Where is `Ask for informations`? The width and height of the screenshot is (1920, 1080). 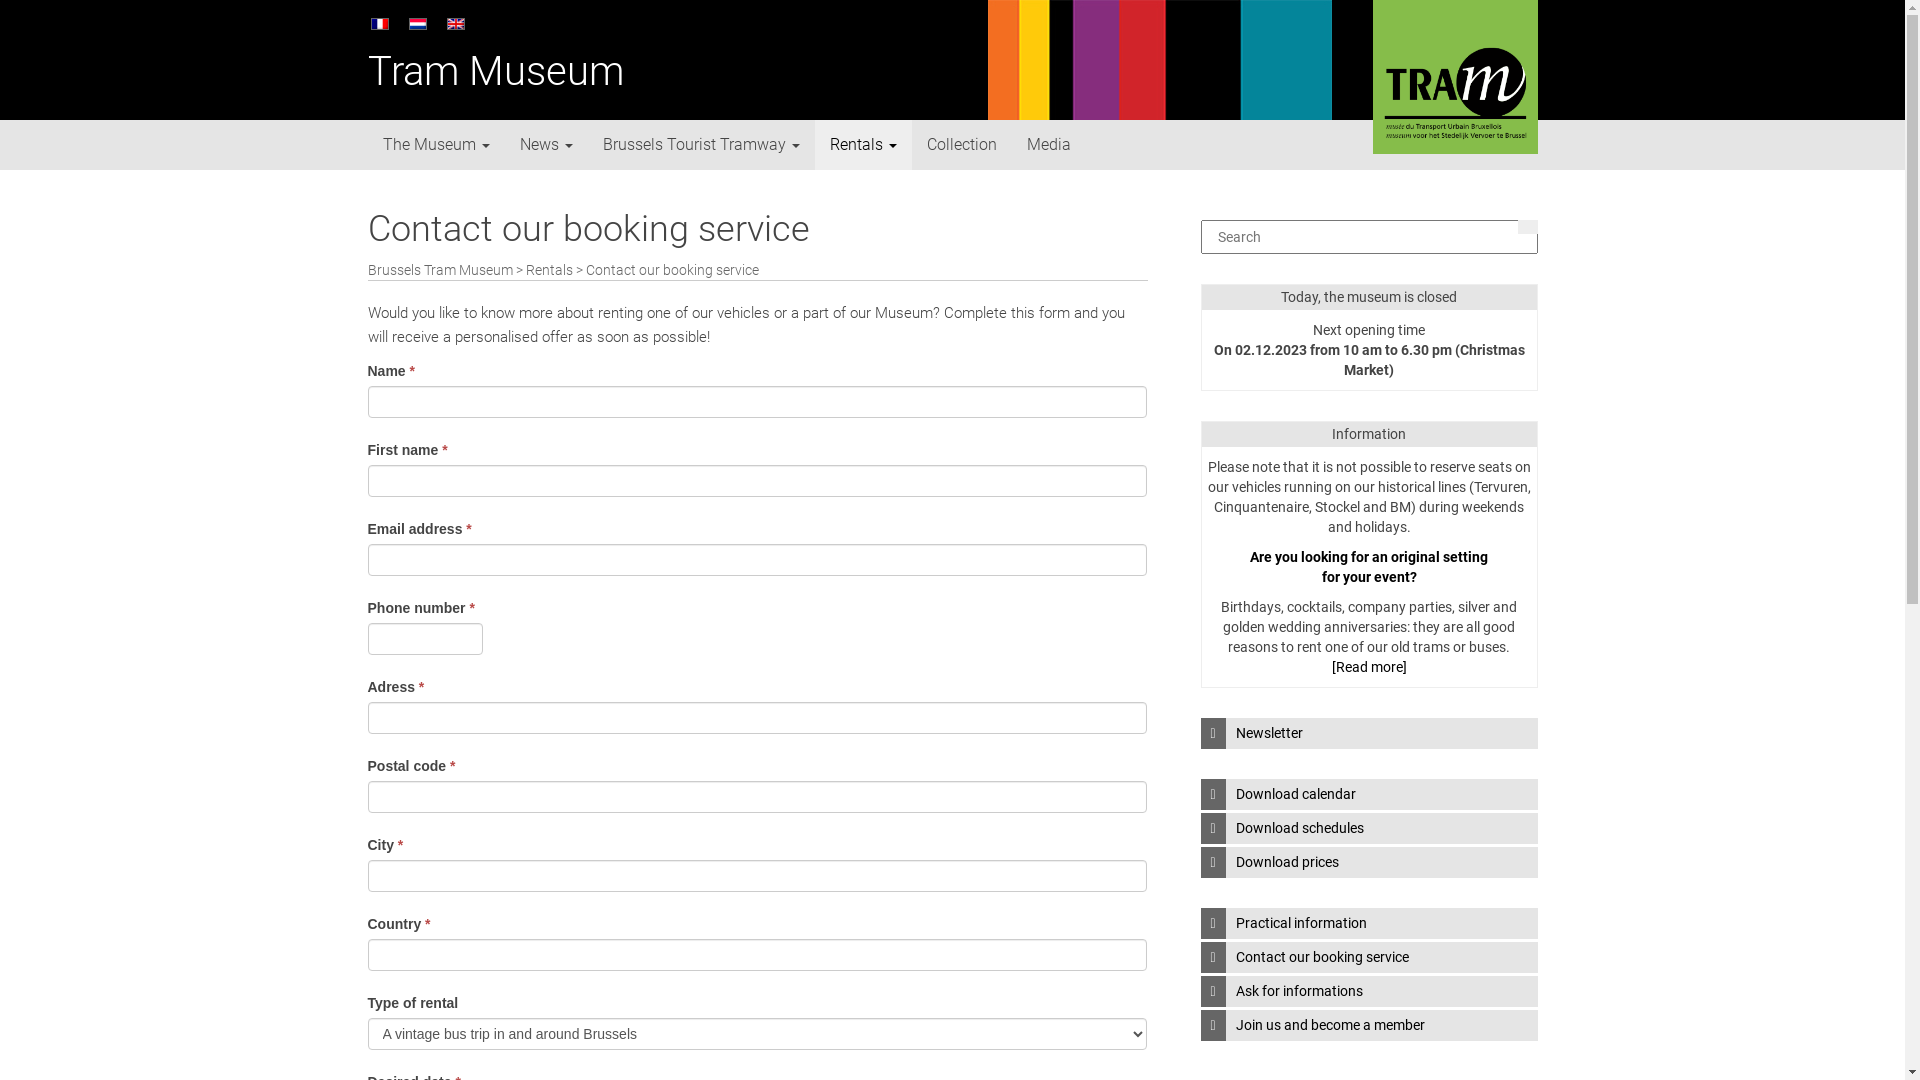 Ask for informations is located at coordinates (1368, 992).